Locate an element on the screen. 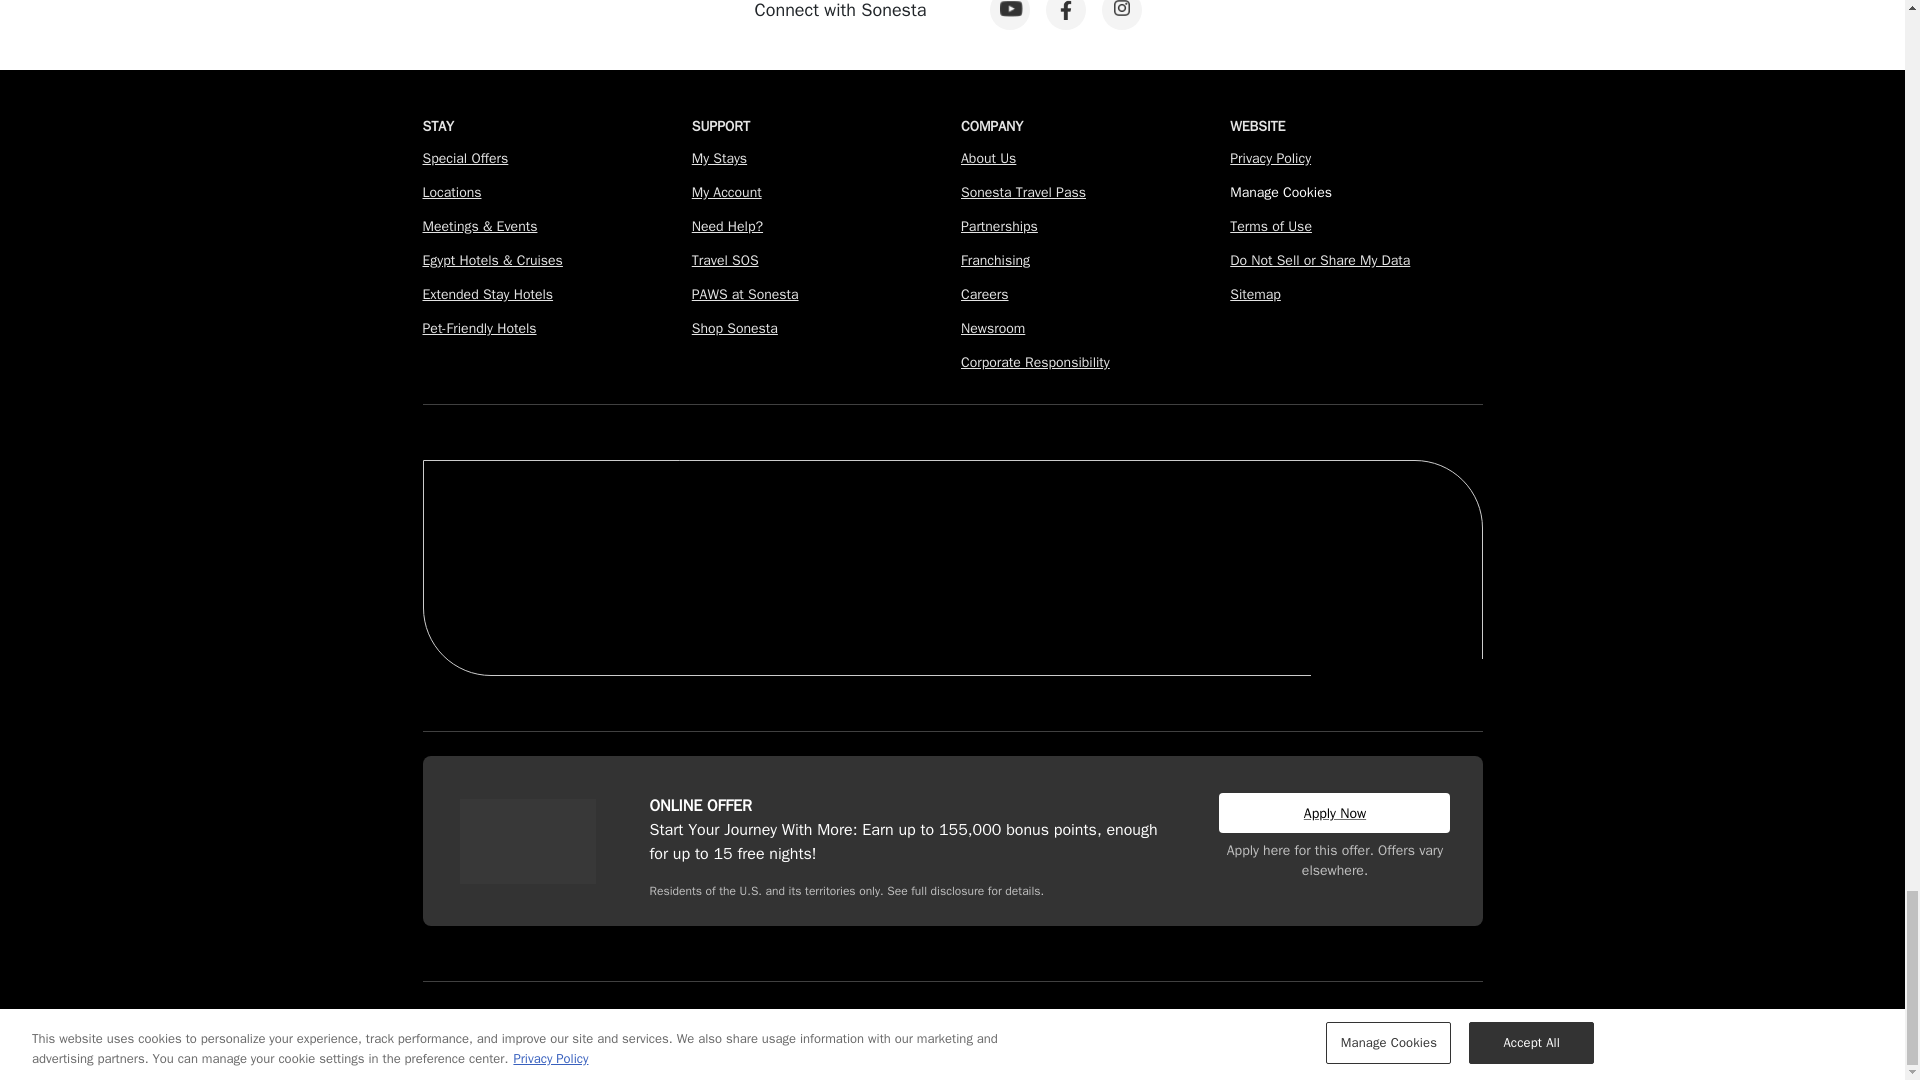 The height and width of the screenshot is (1080, 1920). Sonesta Hotels Resorts is located at coordinates (988, 532).